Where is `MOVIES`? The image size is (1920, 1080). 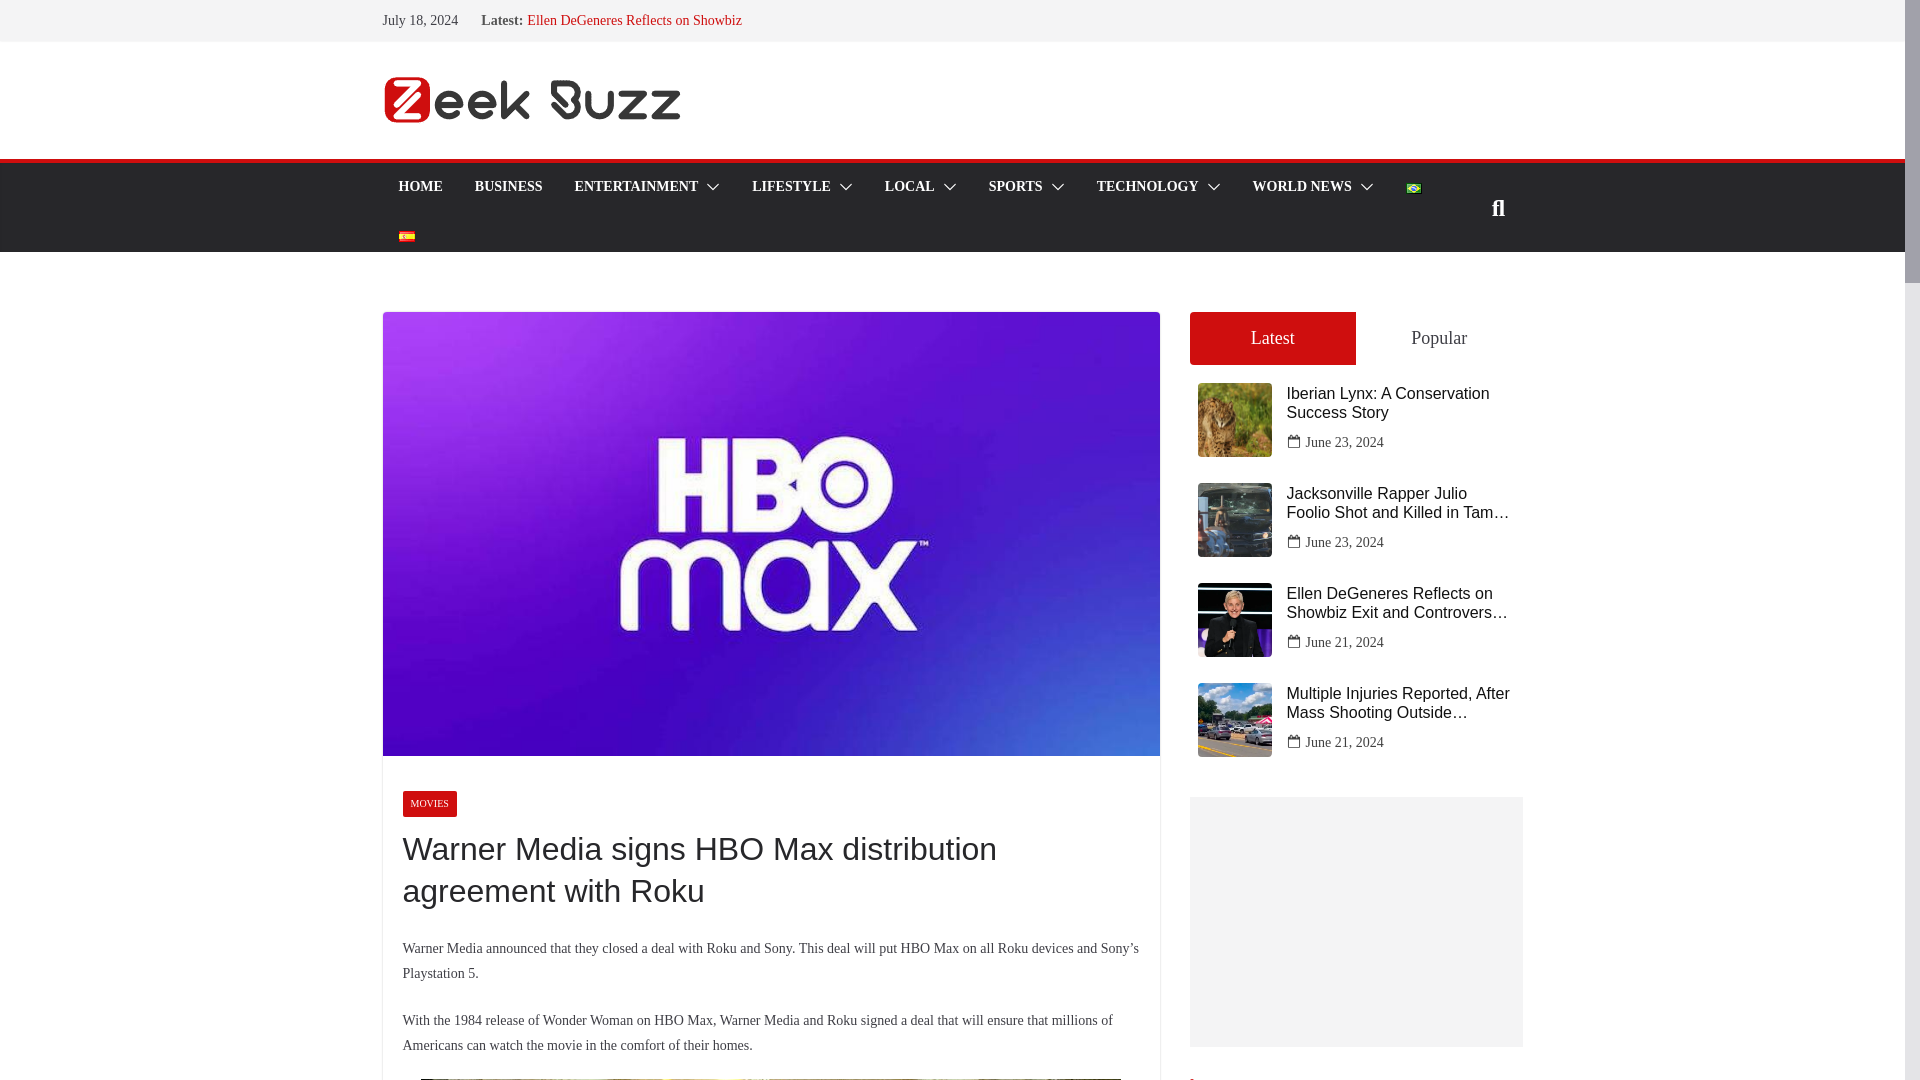 MOVIES is located at coordinates (428, 803).